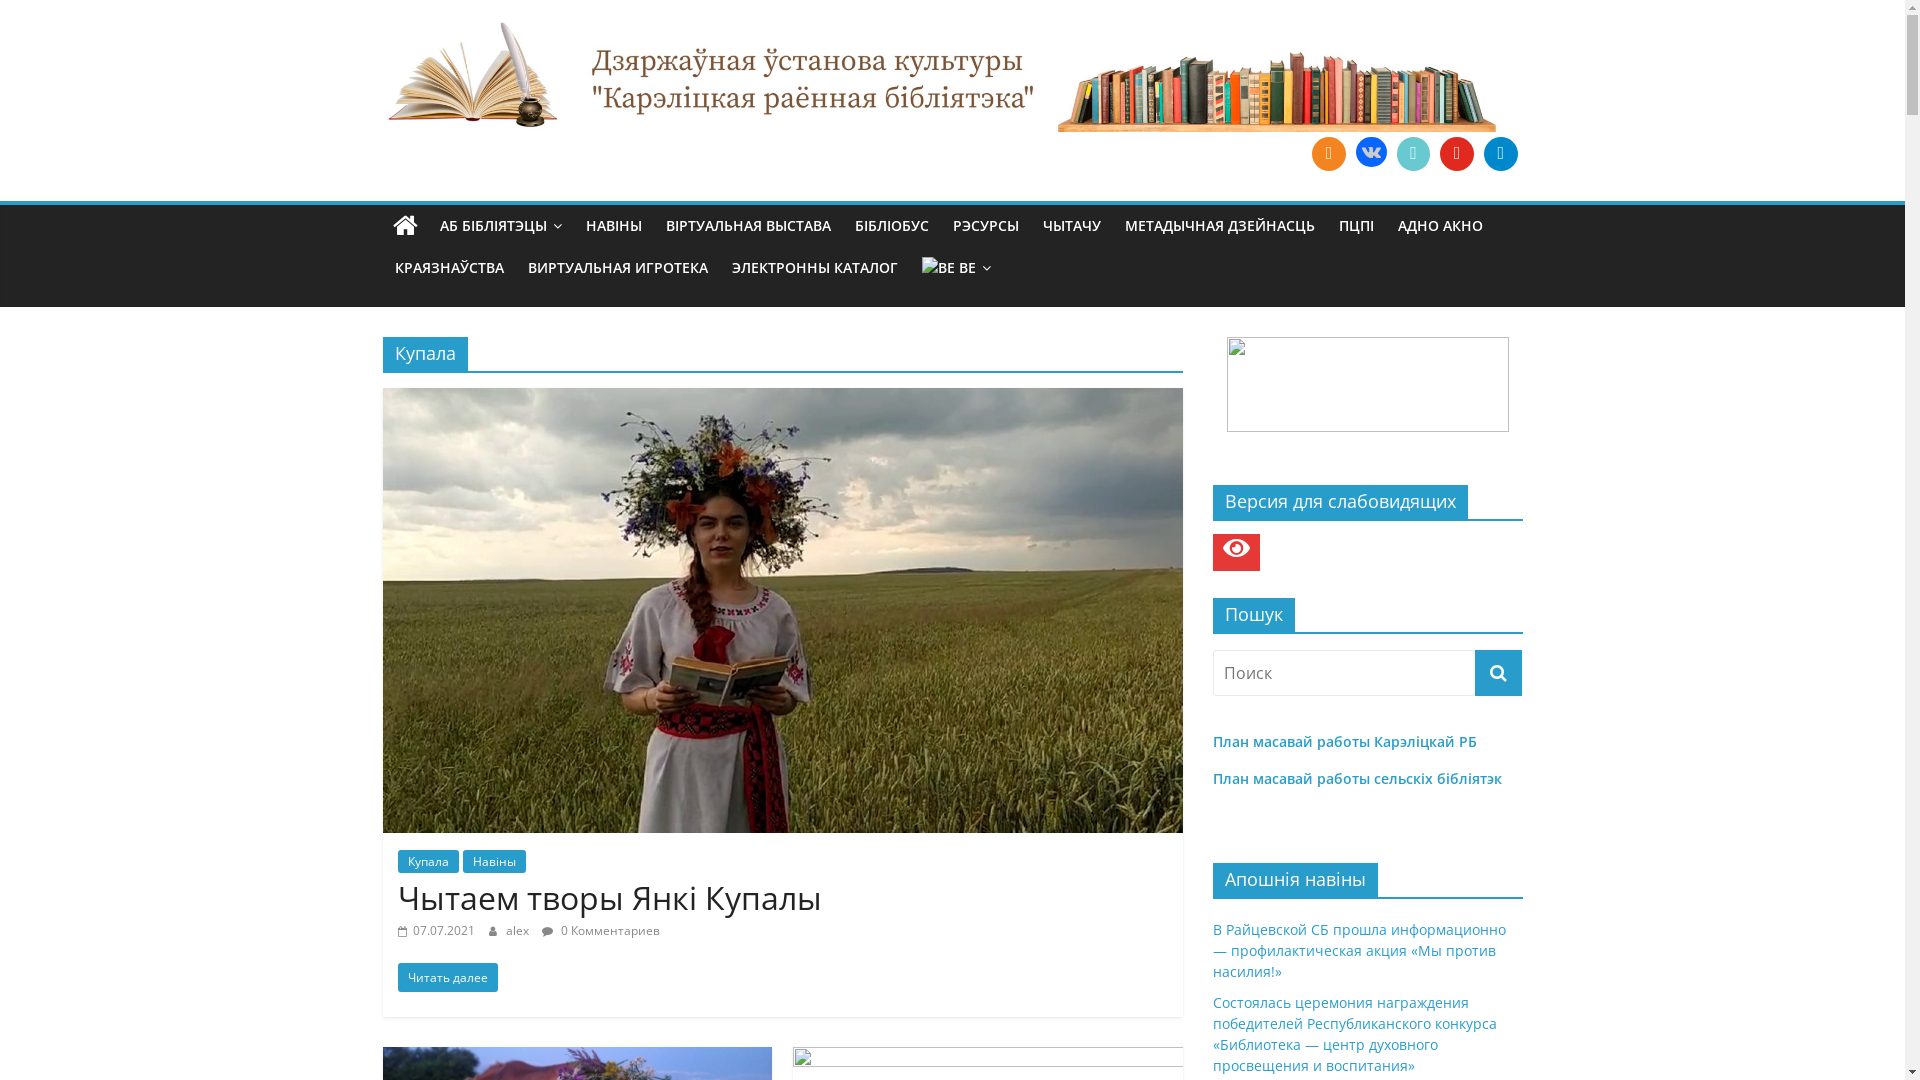 The image size is (1920, 1080). What do you see at coordinates (1457, 154) in the screenshot?
I see `Youtube` at bounding box center [1457, 154].